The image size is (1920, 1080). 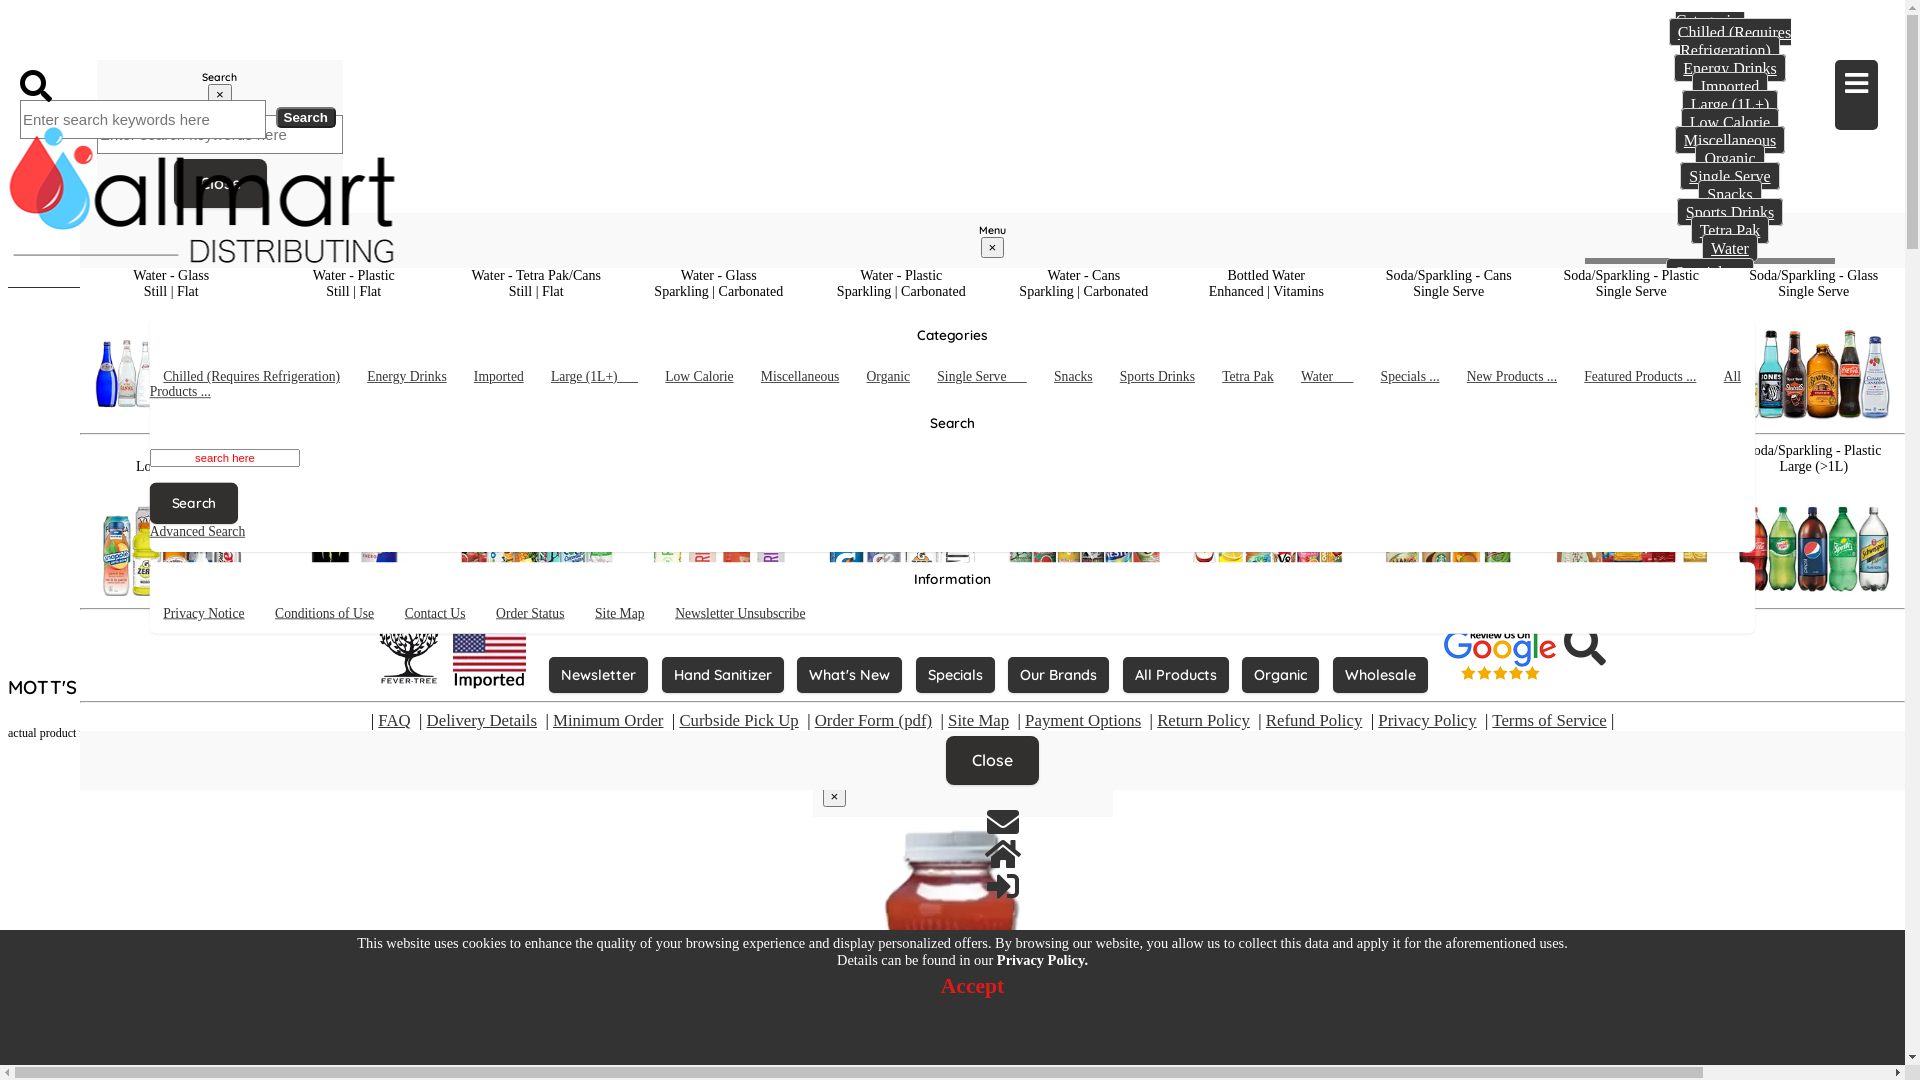 I want to click on ALLMART DISTRIBUTING, so click(x=99, y=40).